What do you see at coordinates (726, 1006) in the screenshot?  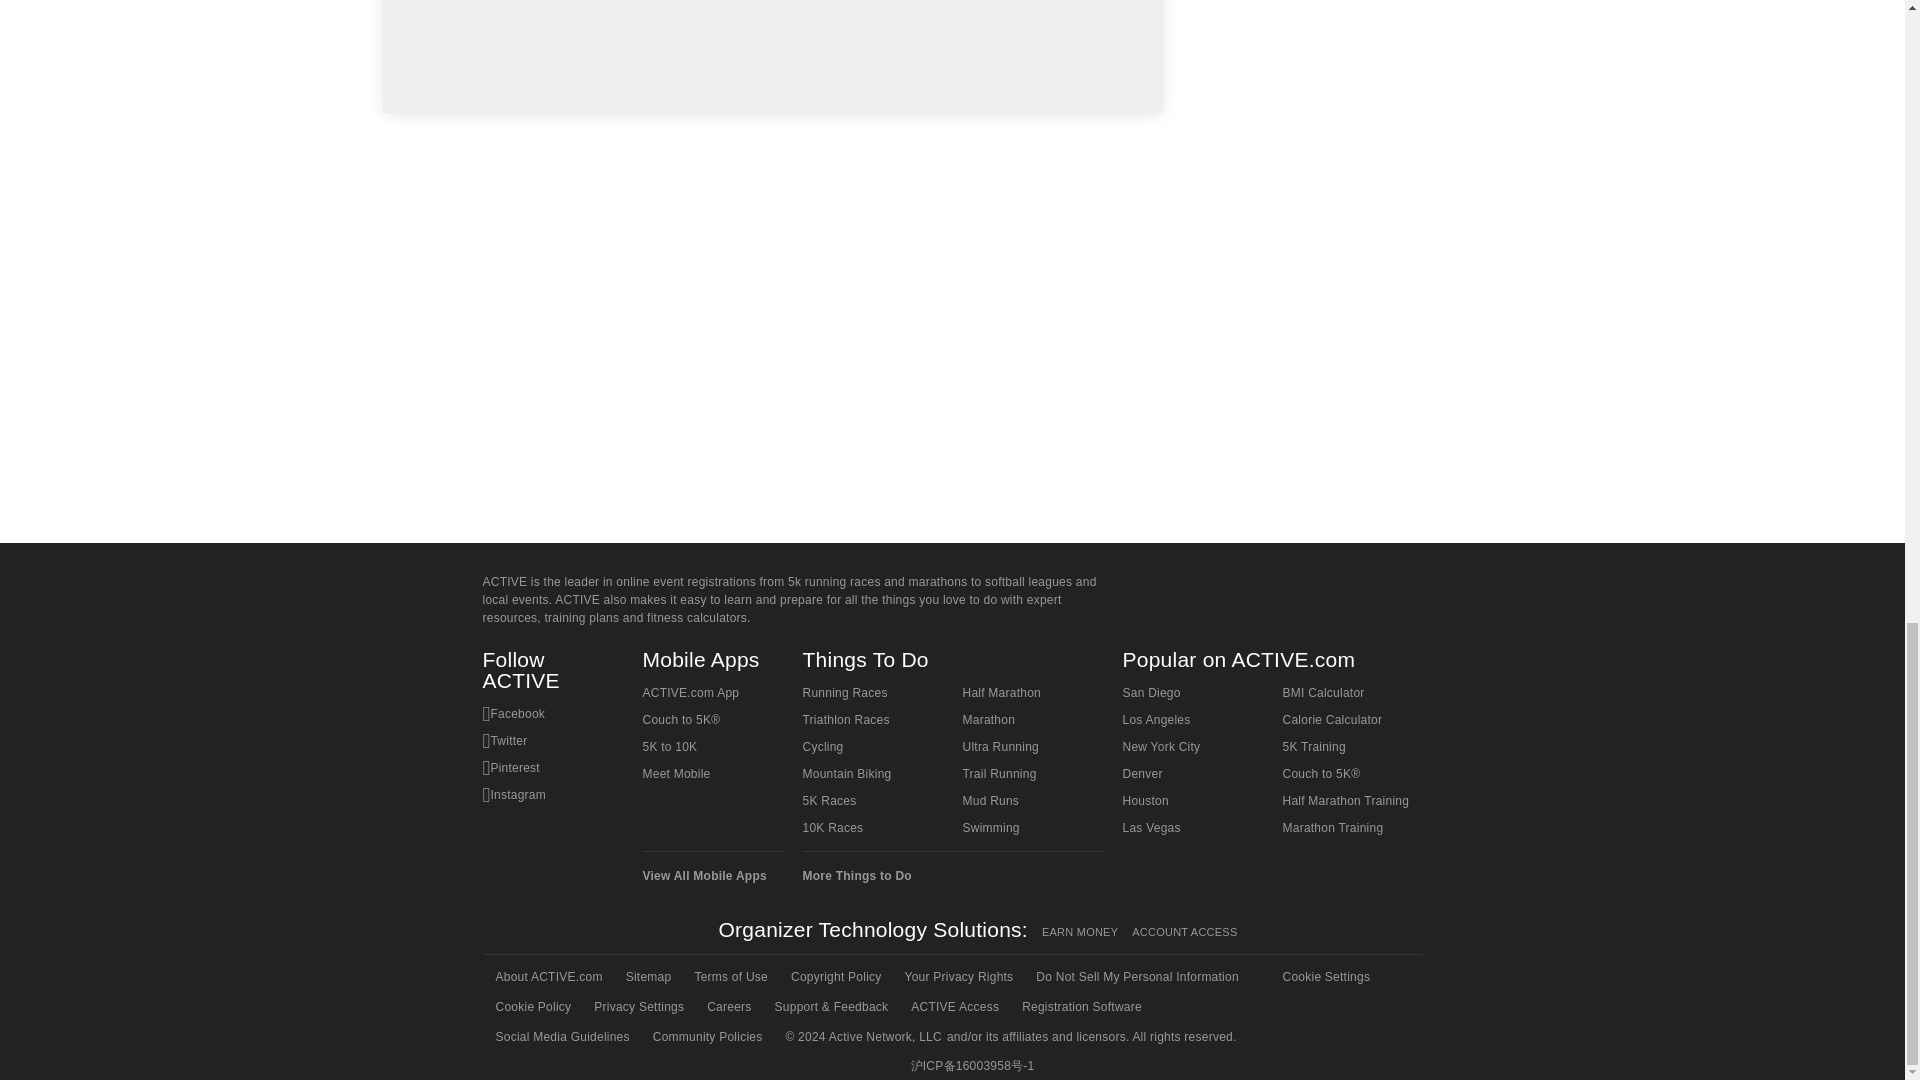 I see `Careers at Active` at bounding box center [726, 1006].